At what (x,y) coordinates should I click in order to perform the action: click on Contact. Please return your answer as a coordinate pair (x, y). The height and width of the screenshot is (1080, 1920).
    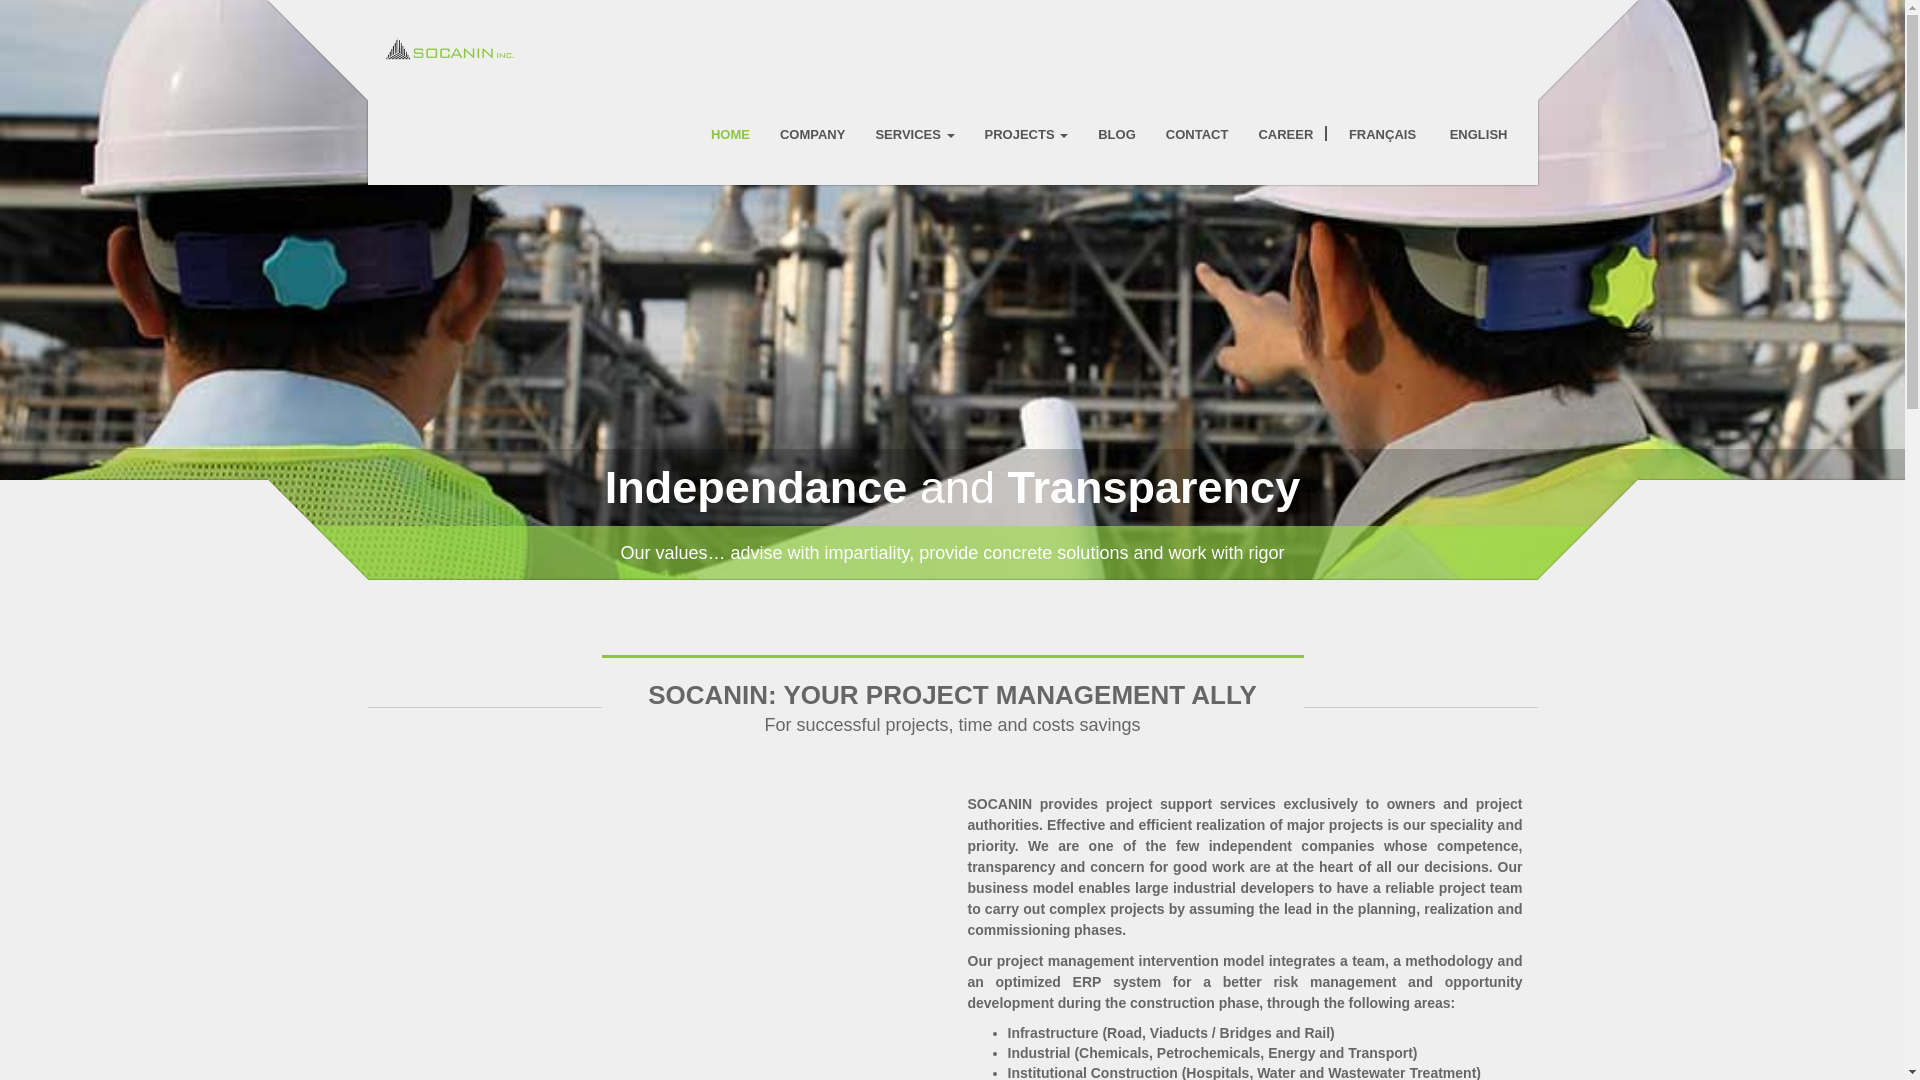
    Looking at the image, I should click on (1196, 134).